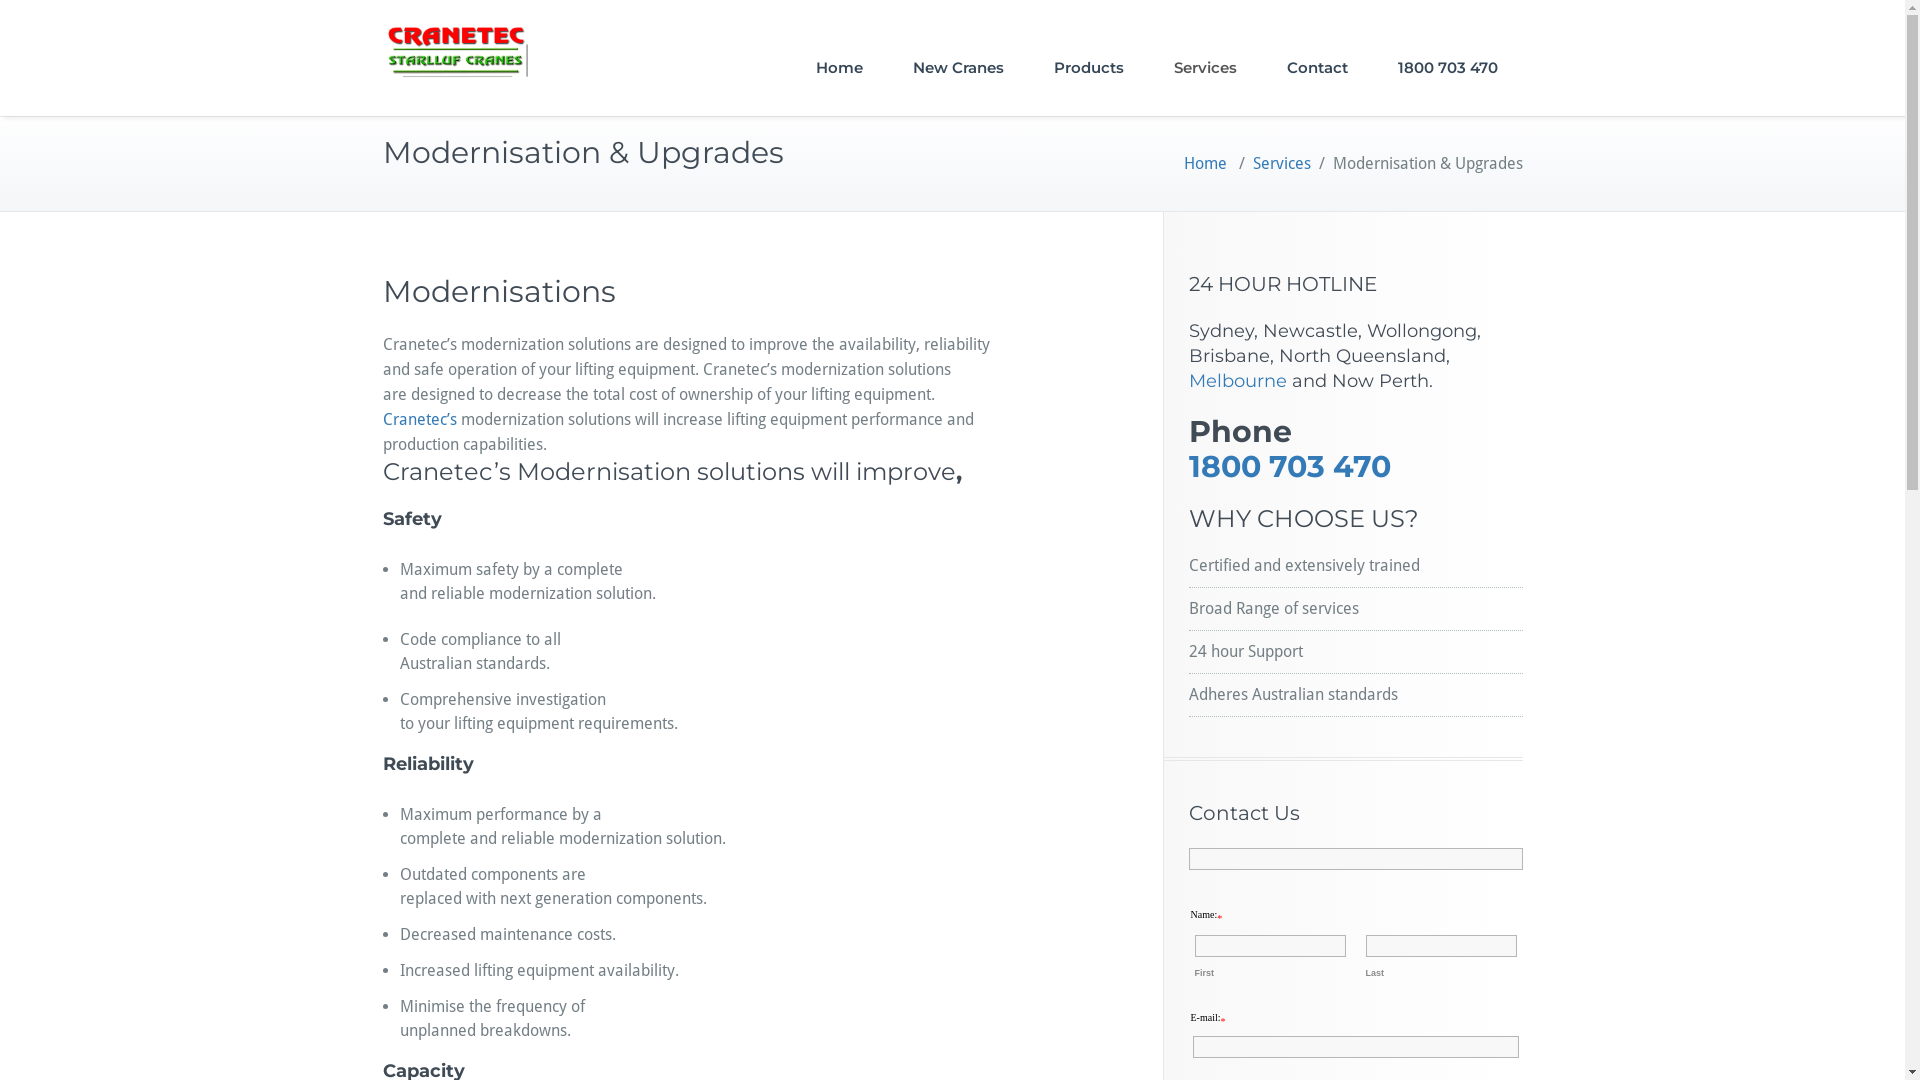 The height and width of the screenshot is (1080, 1920). I want to click on Home, so click(1206, 164).